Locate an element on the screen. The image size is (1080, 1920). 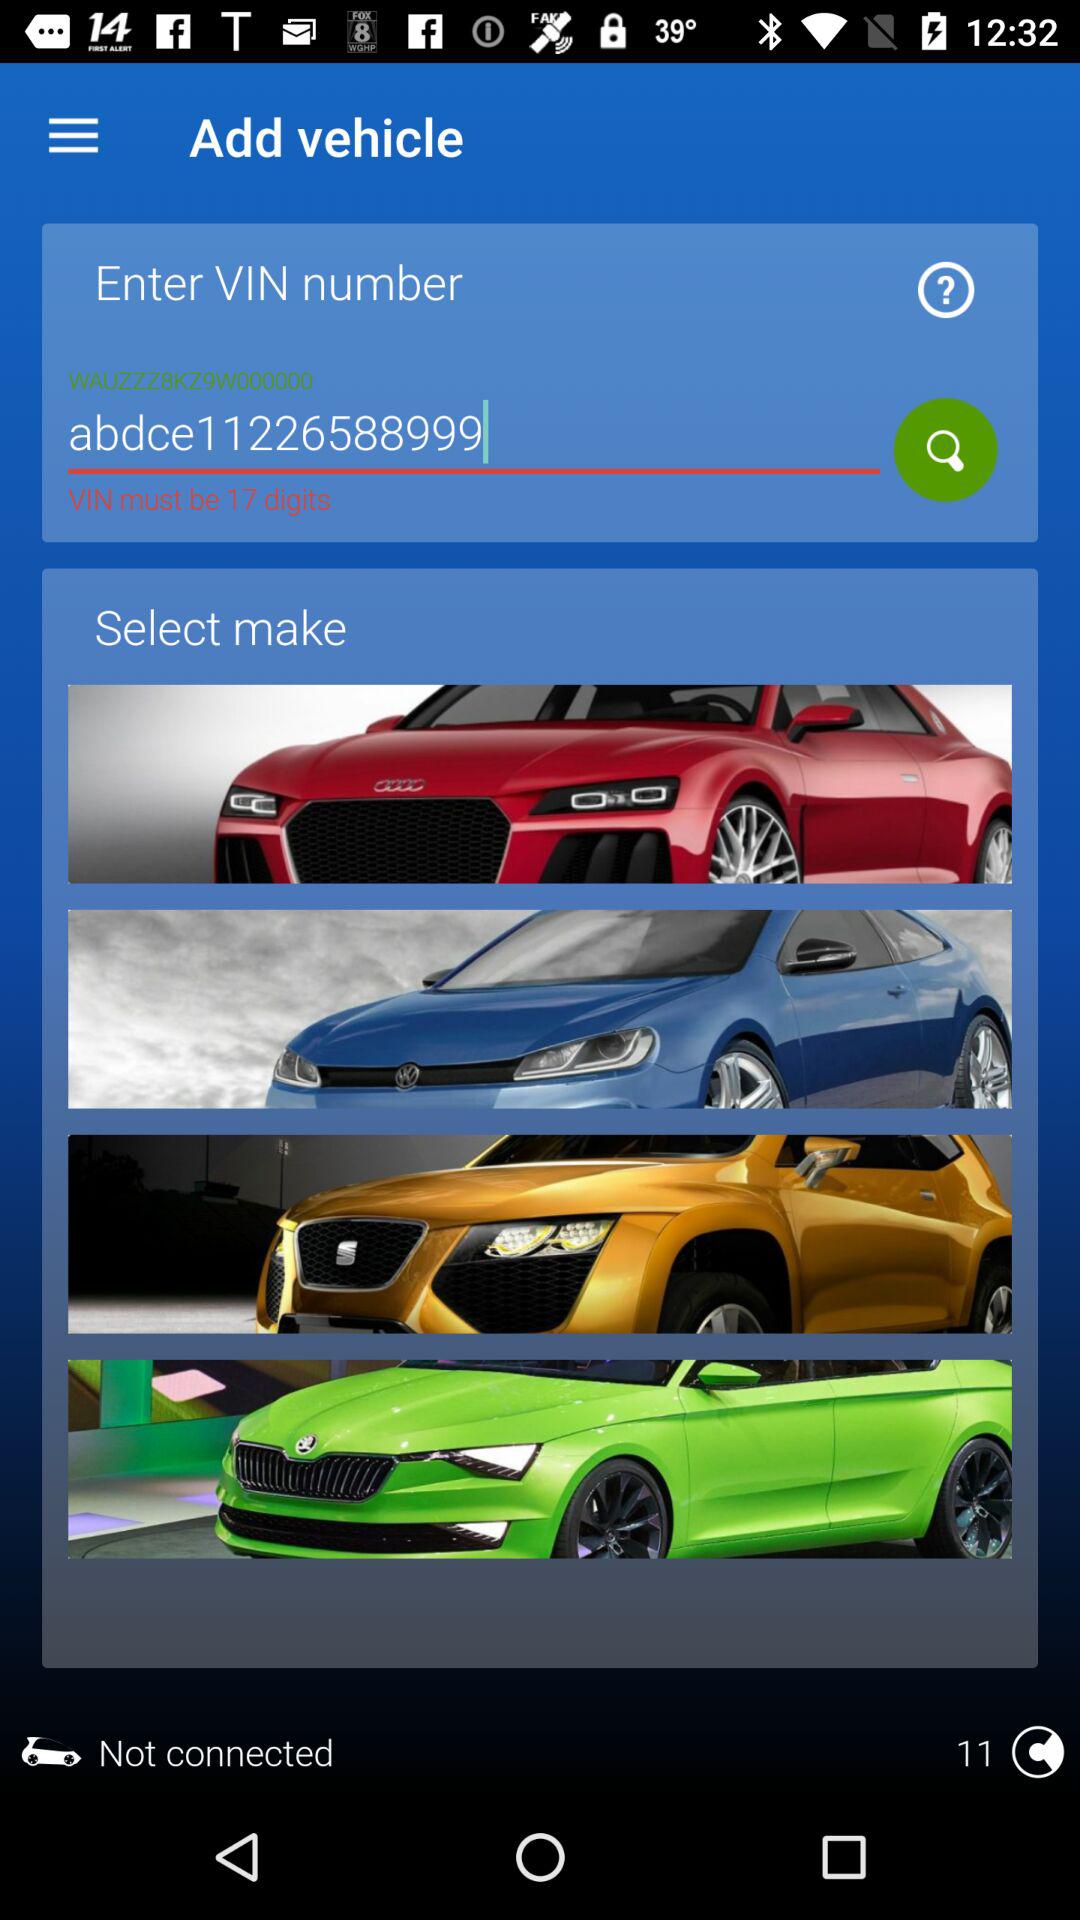
select icon to the left of the add vehicle item is located at coordinates (73, 136).